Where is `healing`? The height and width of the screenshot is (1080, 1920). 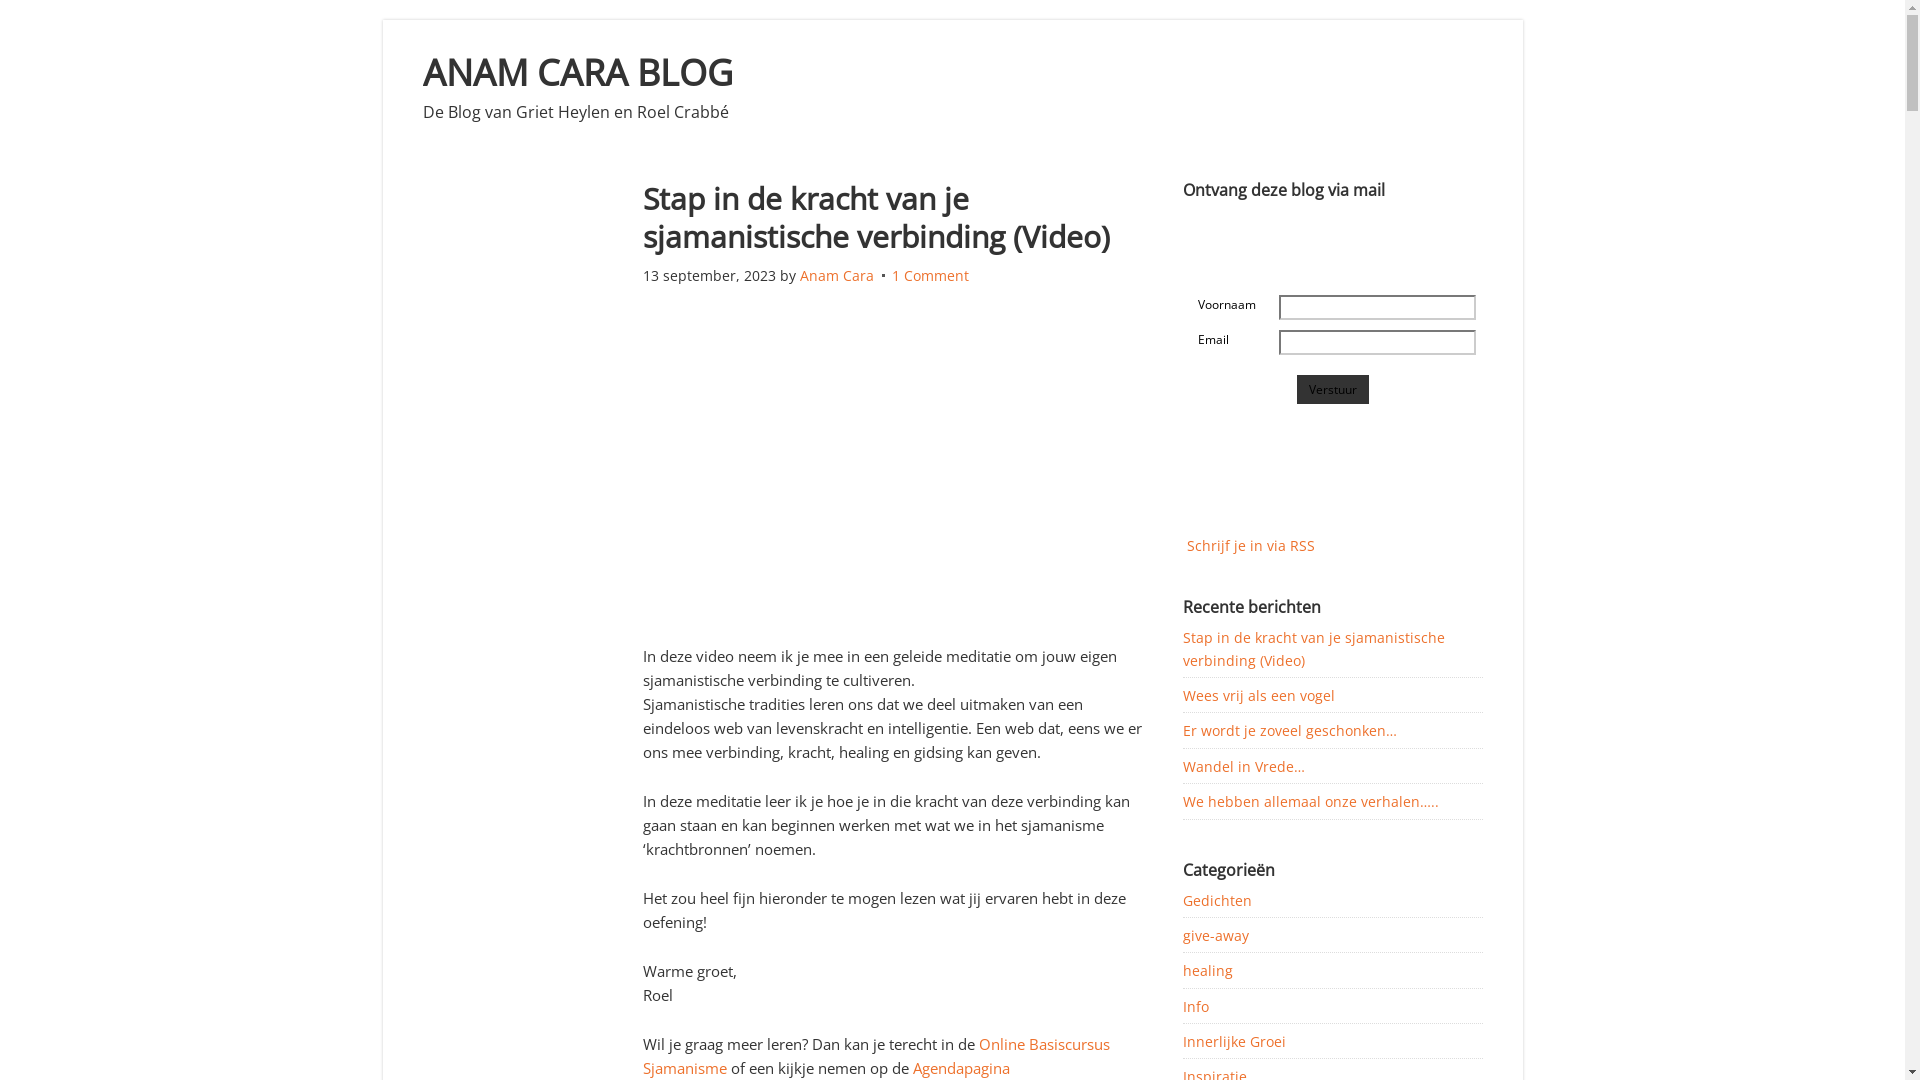
healing is located at coordinates (1207, 970).